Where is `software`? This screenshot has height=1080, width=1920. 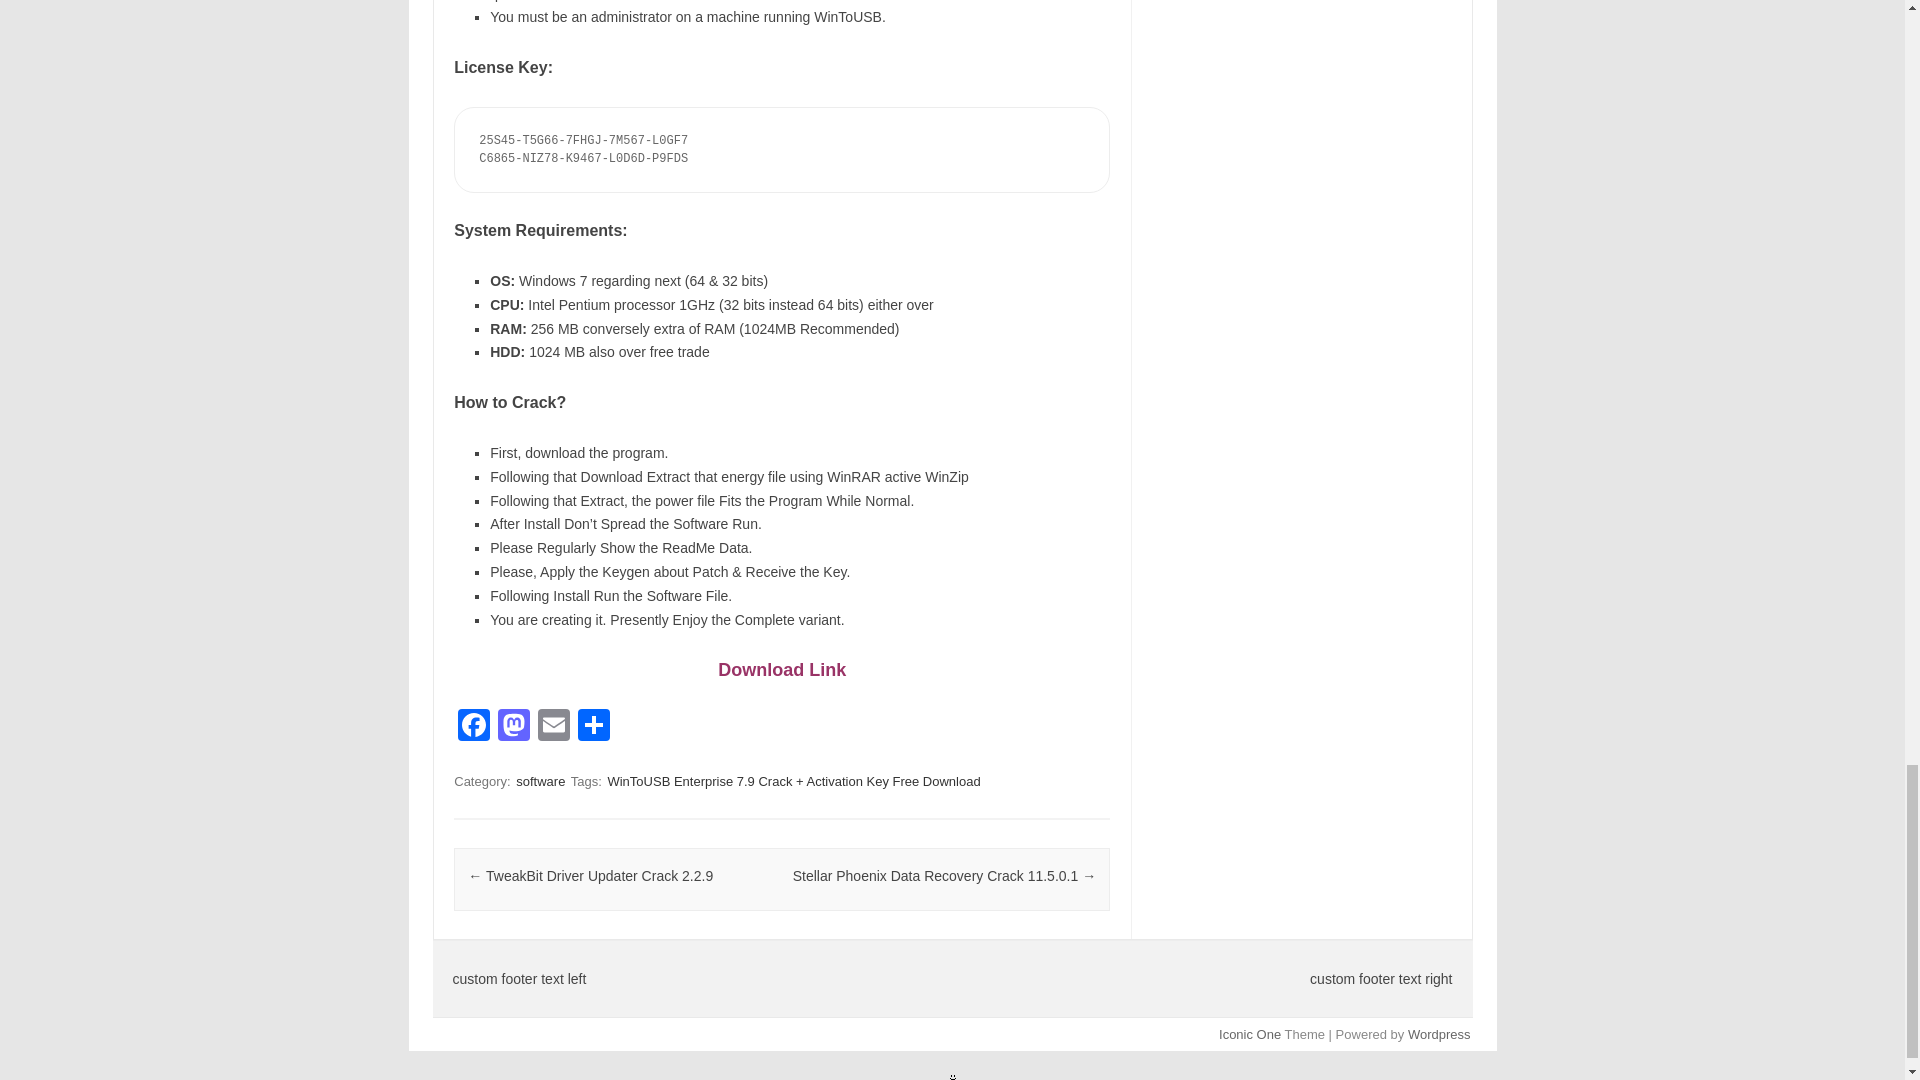
software is located at coordinates (540, 781).